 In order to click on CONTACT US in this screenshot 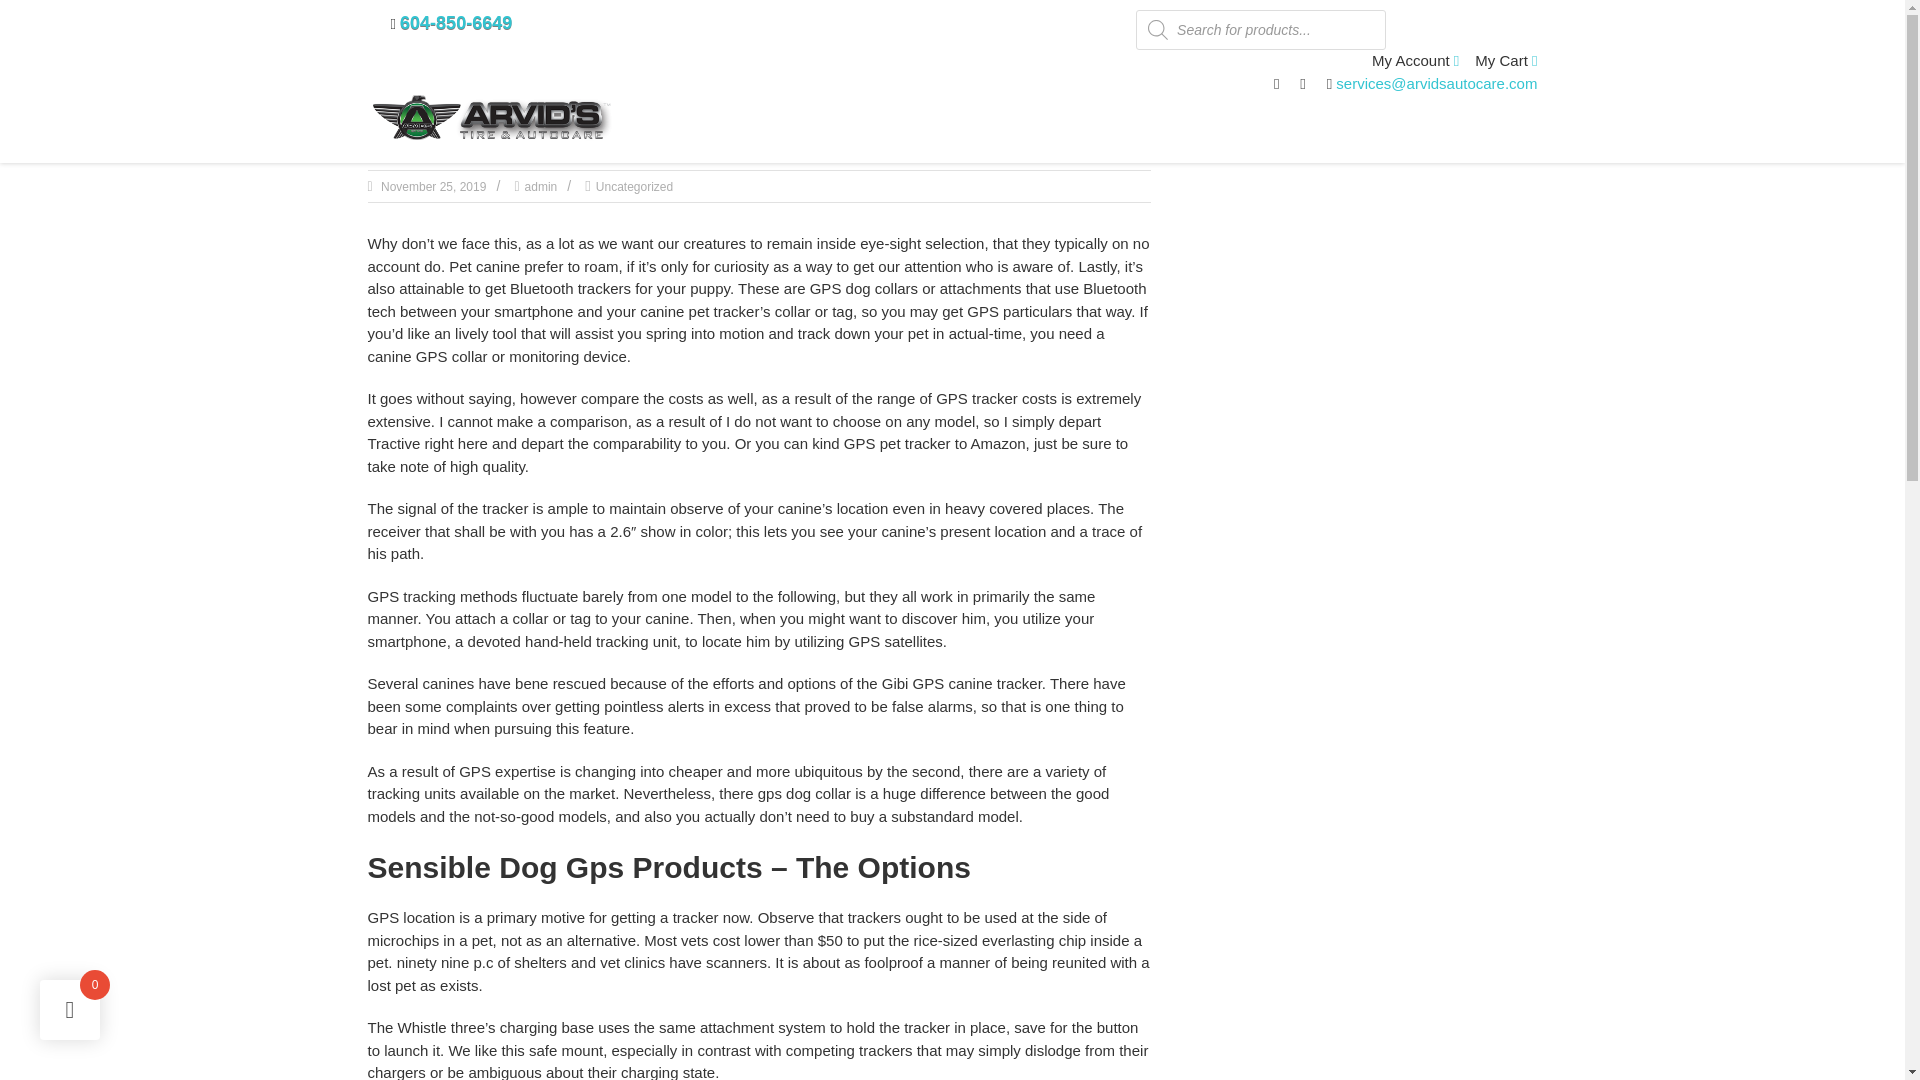, I will do `click(1382, 124)`.